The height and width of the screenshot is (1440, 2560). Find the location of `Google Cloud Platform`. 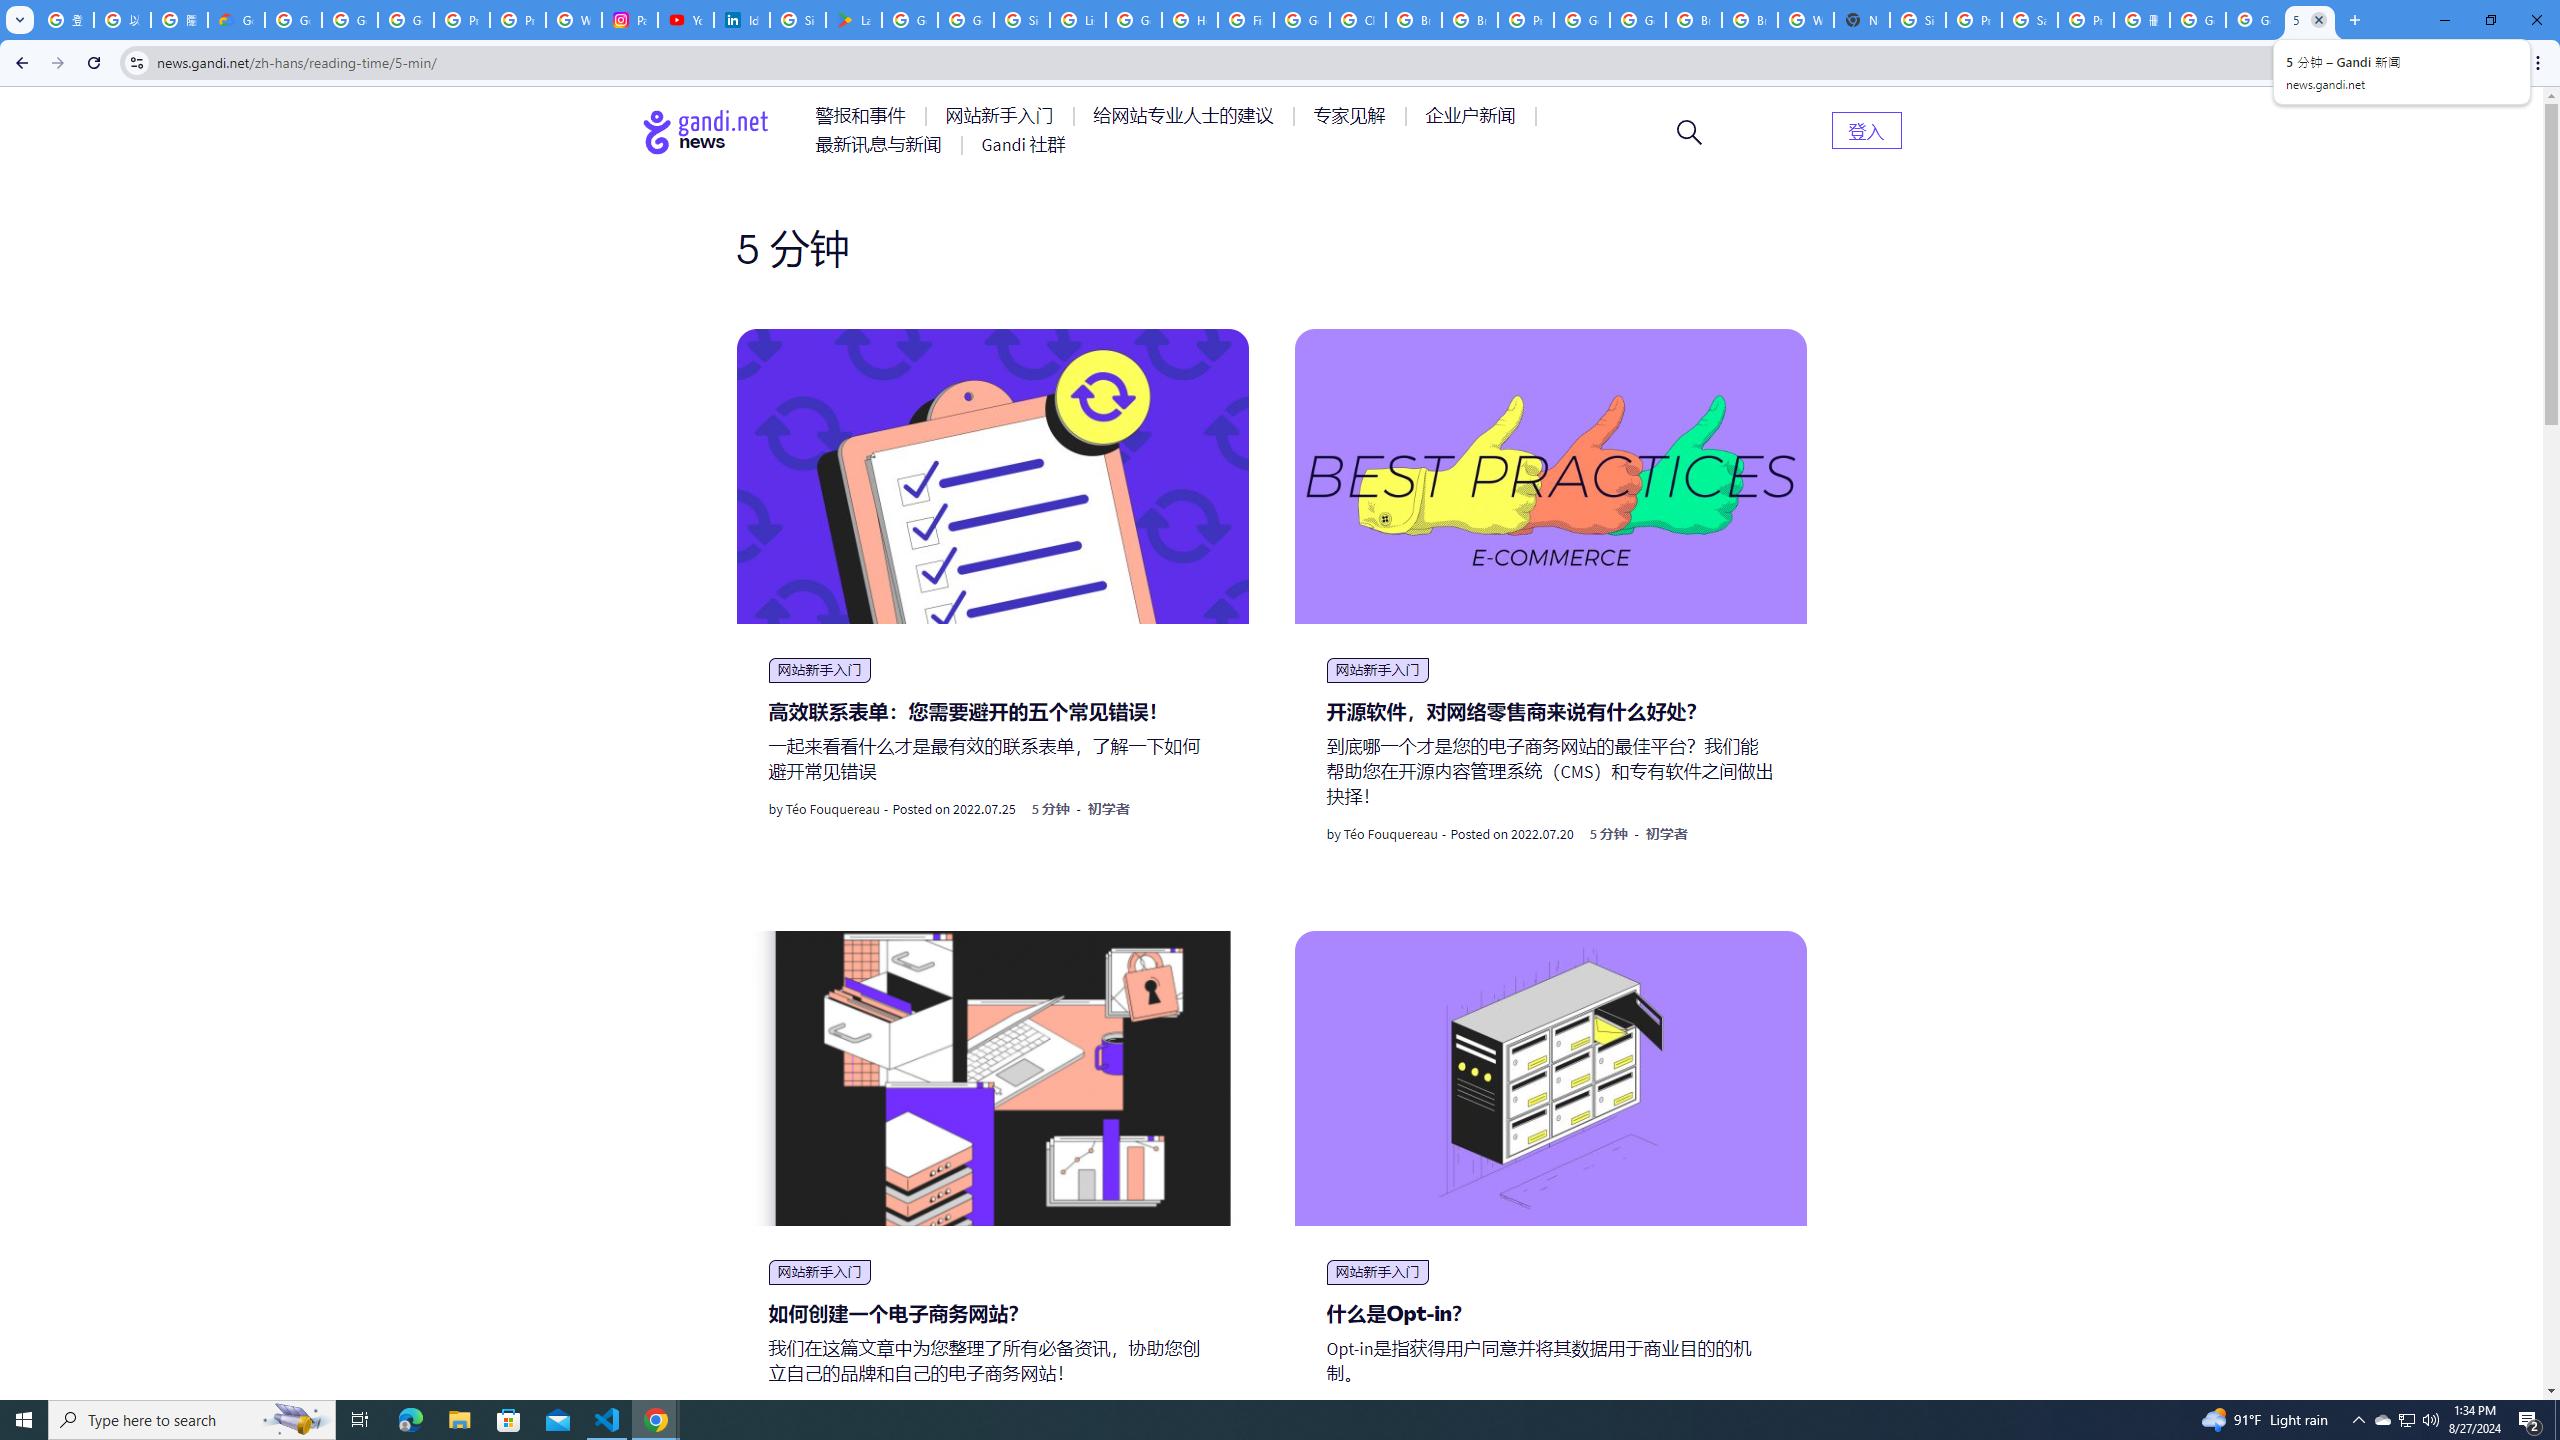

Google Cloud Platform is located at coordinates (1582, 20).